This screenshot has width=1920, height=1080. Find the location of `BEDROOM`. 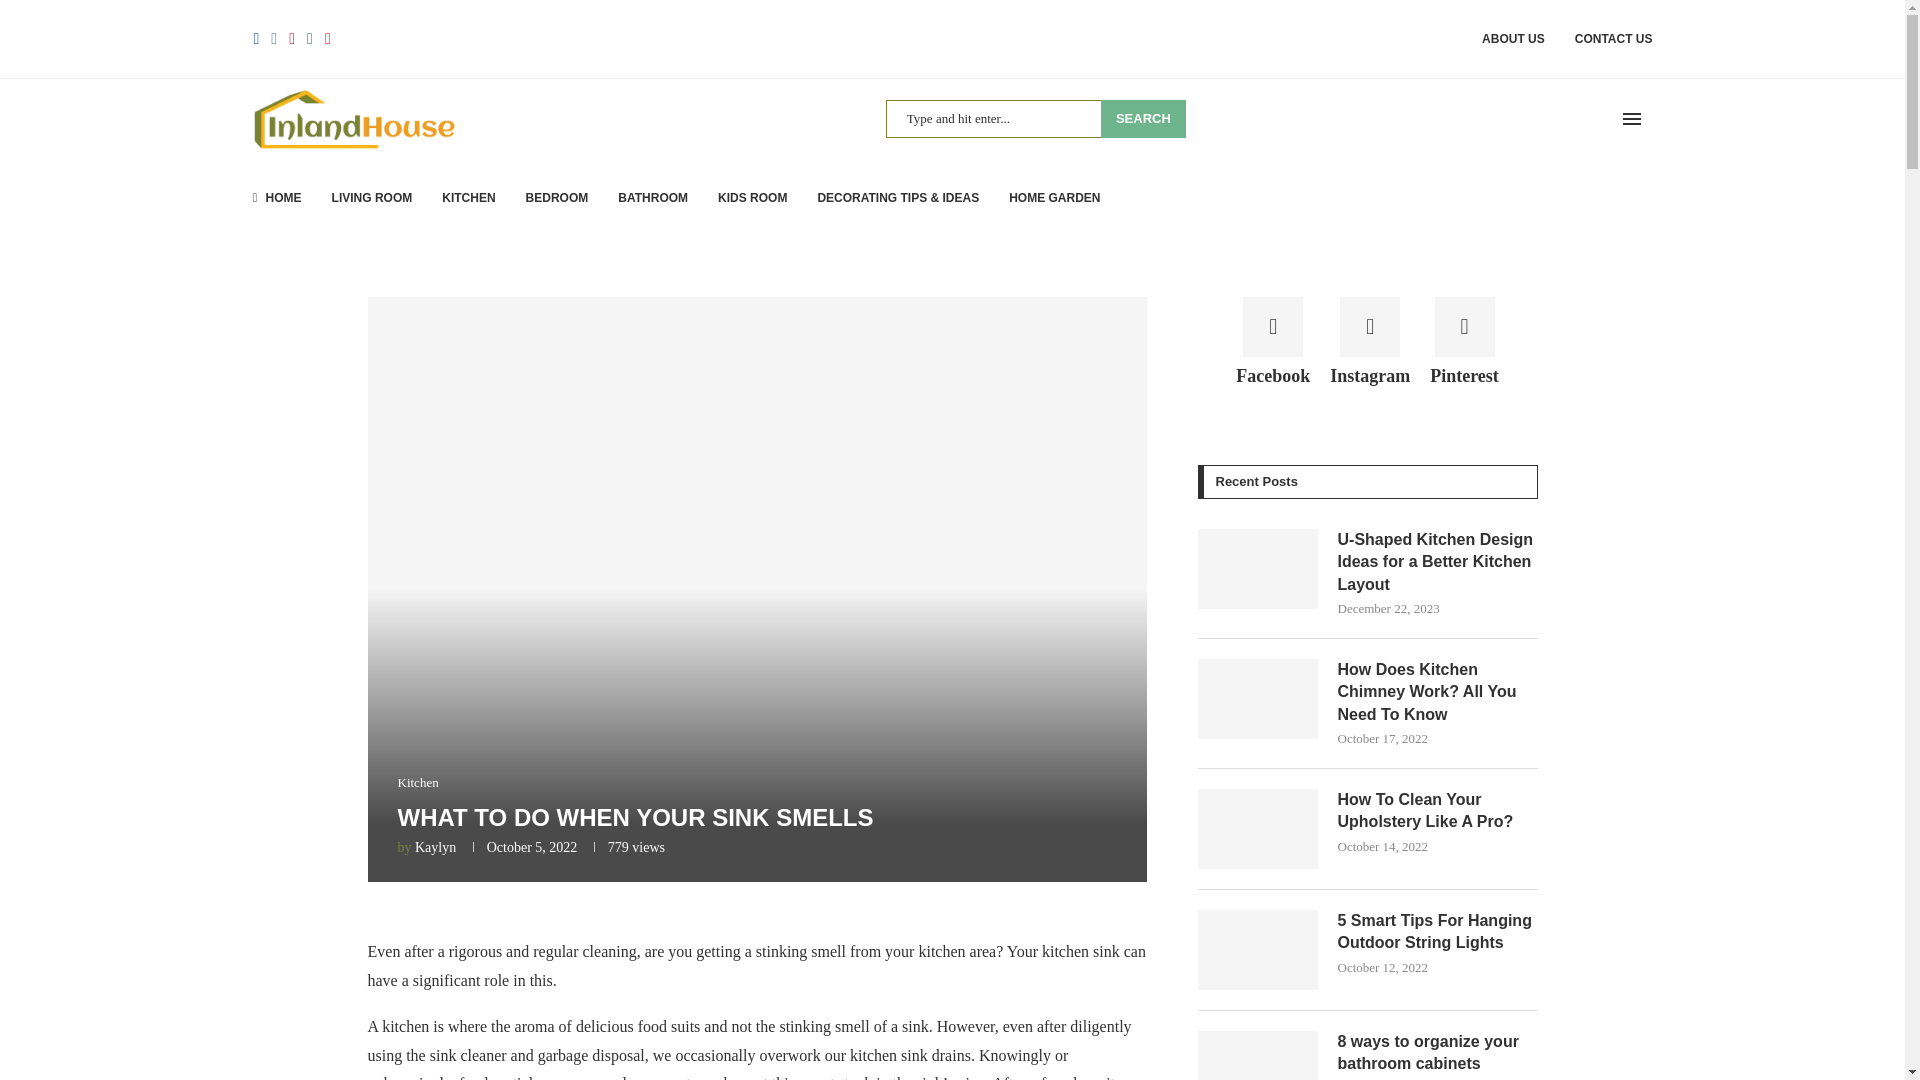

BEDROOM is located at coordinates (558, 197).